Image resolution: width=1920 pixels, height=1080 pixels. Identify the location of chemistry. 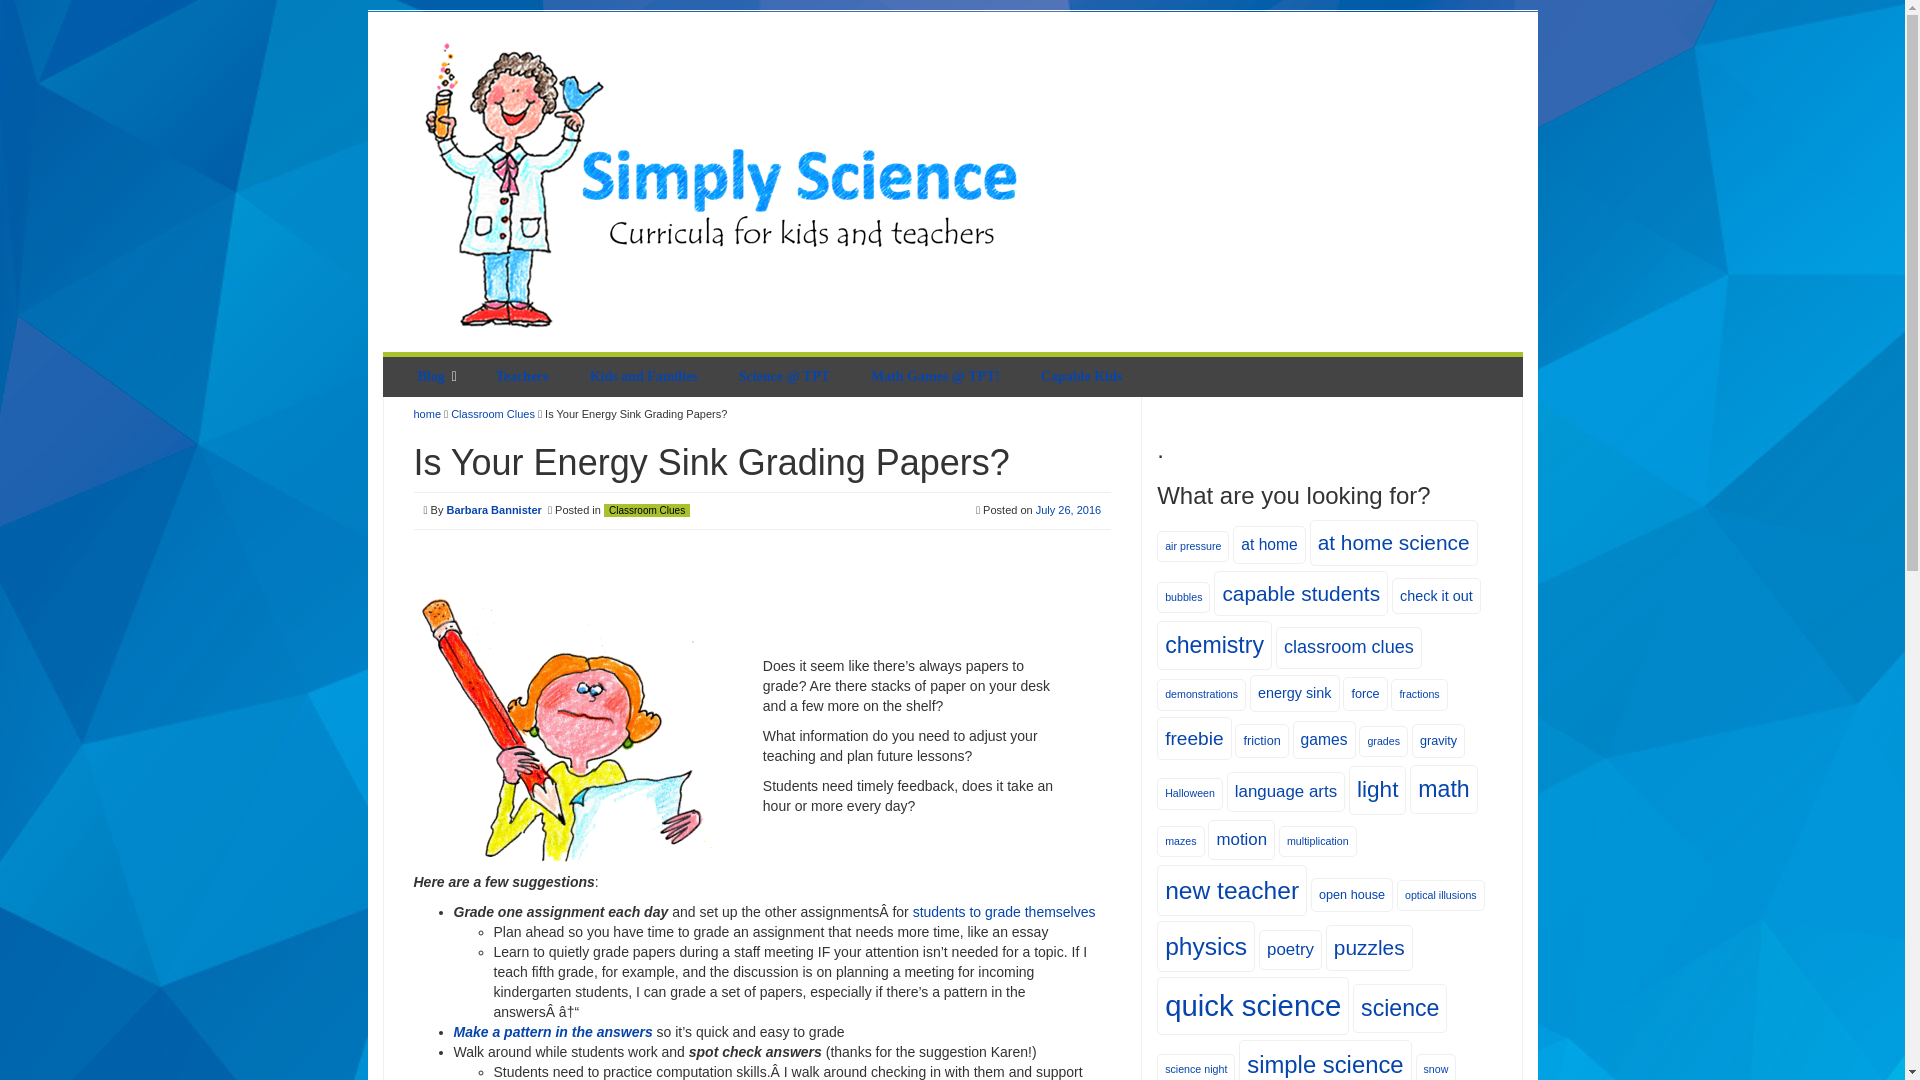
(1214, 645).